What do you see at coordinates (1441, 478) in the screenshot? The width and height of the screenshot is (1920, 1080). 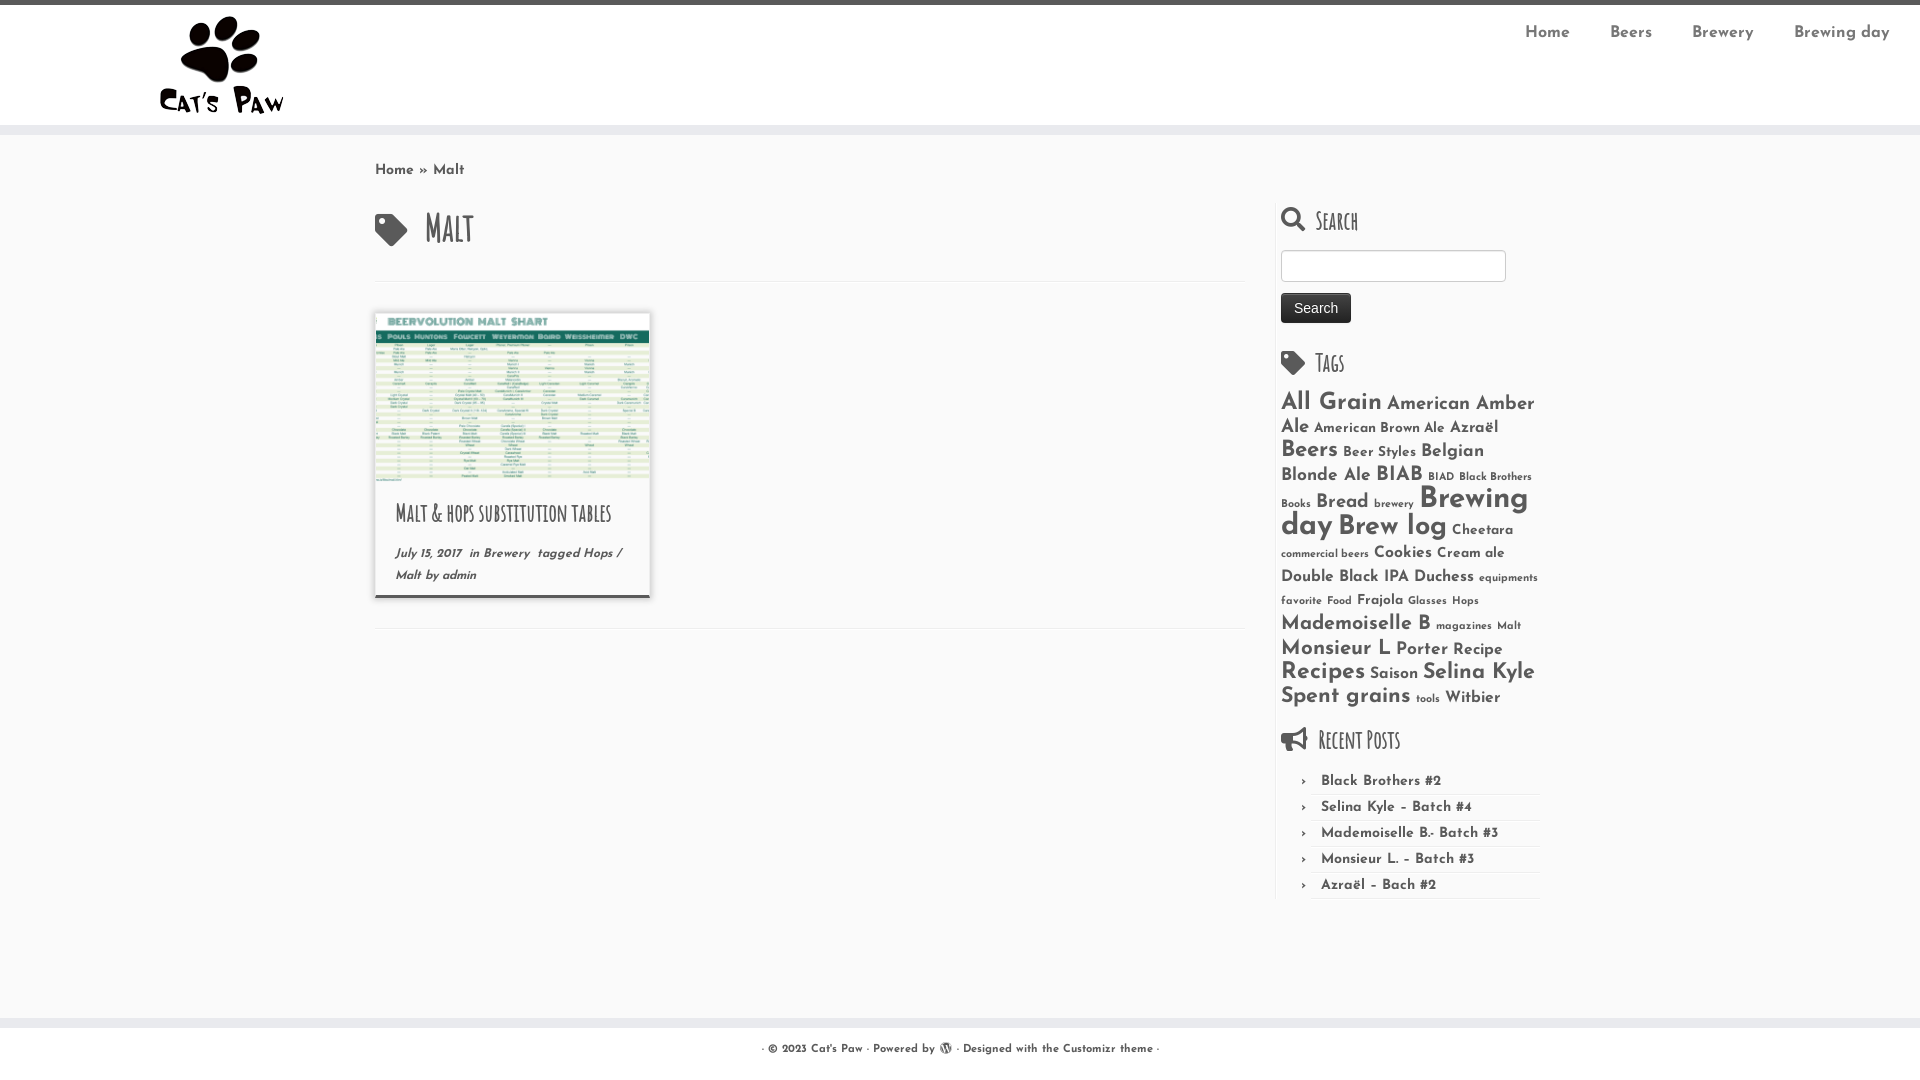 I see `BIAD` at bounding box center [1441, 478].